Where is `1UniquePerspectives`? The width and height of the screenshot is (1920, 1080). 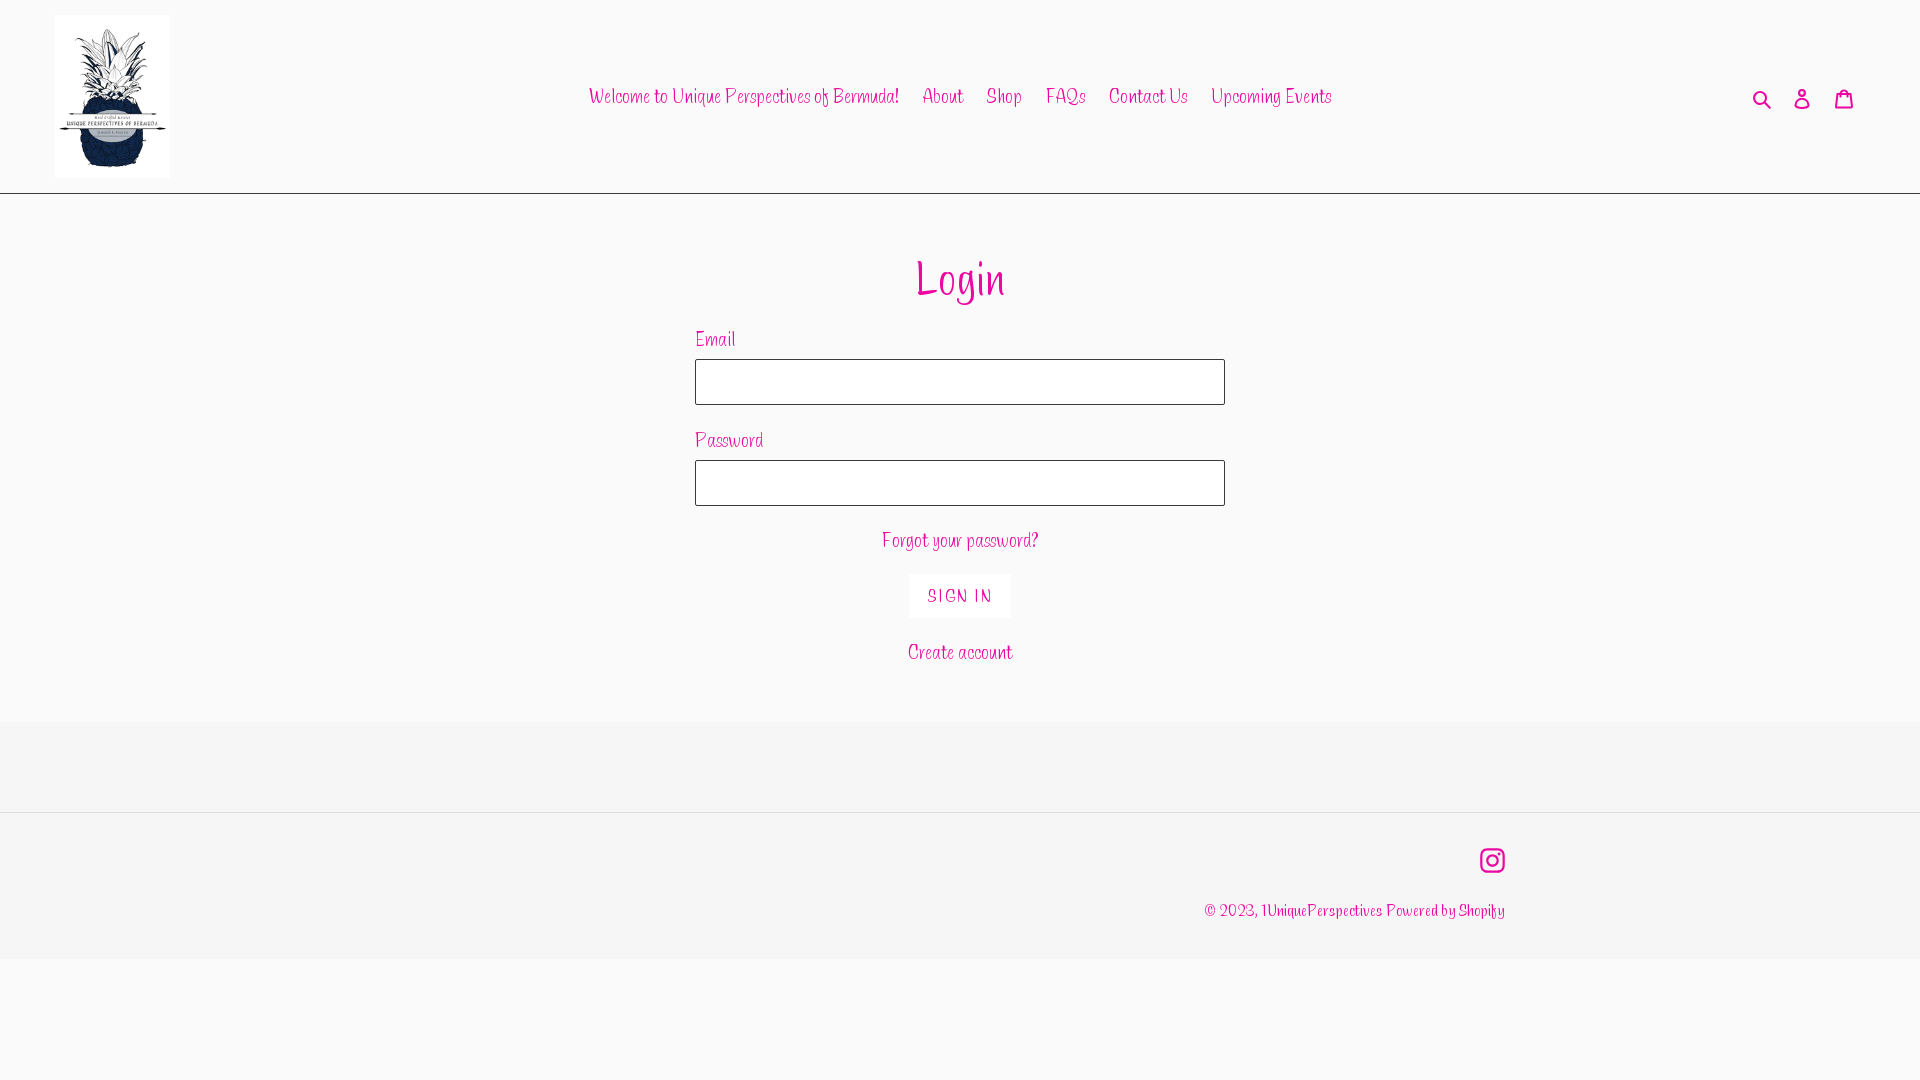 1UniquePerspectives is located at coordinates (1322, 910).